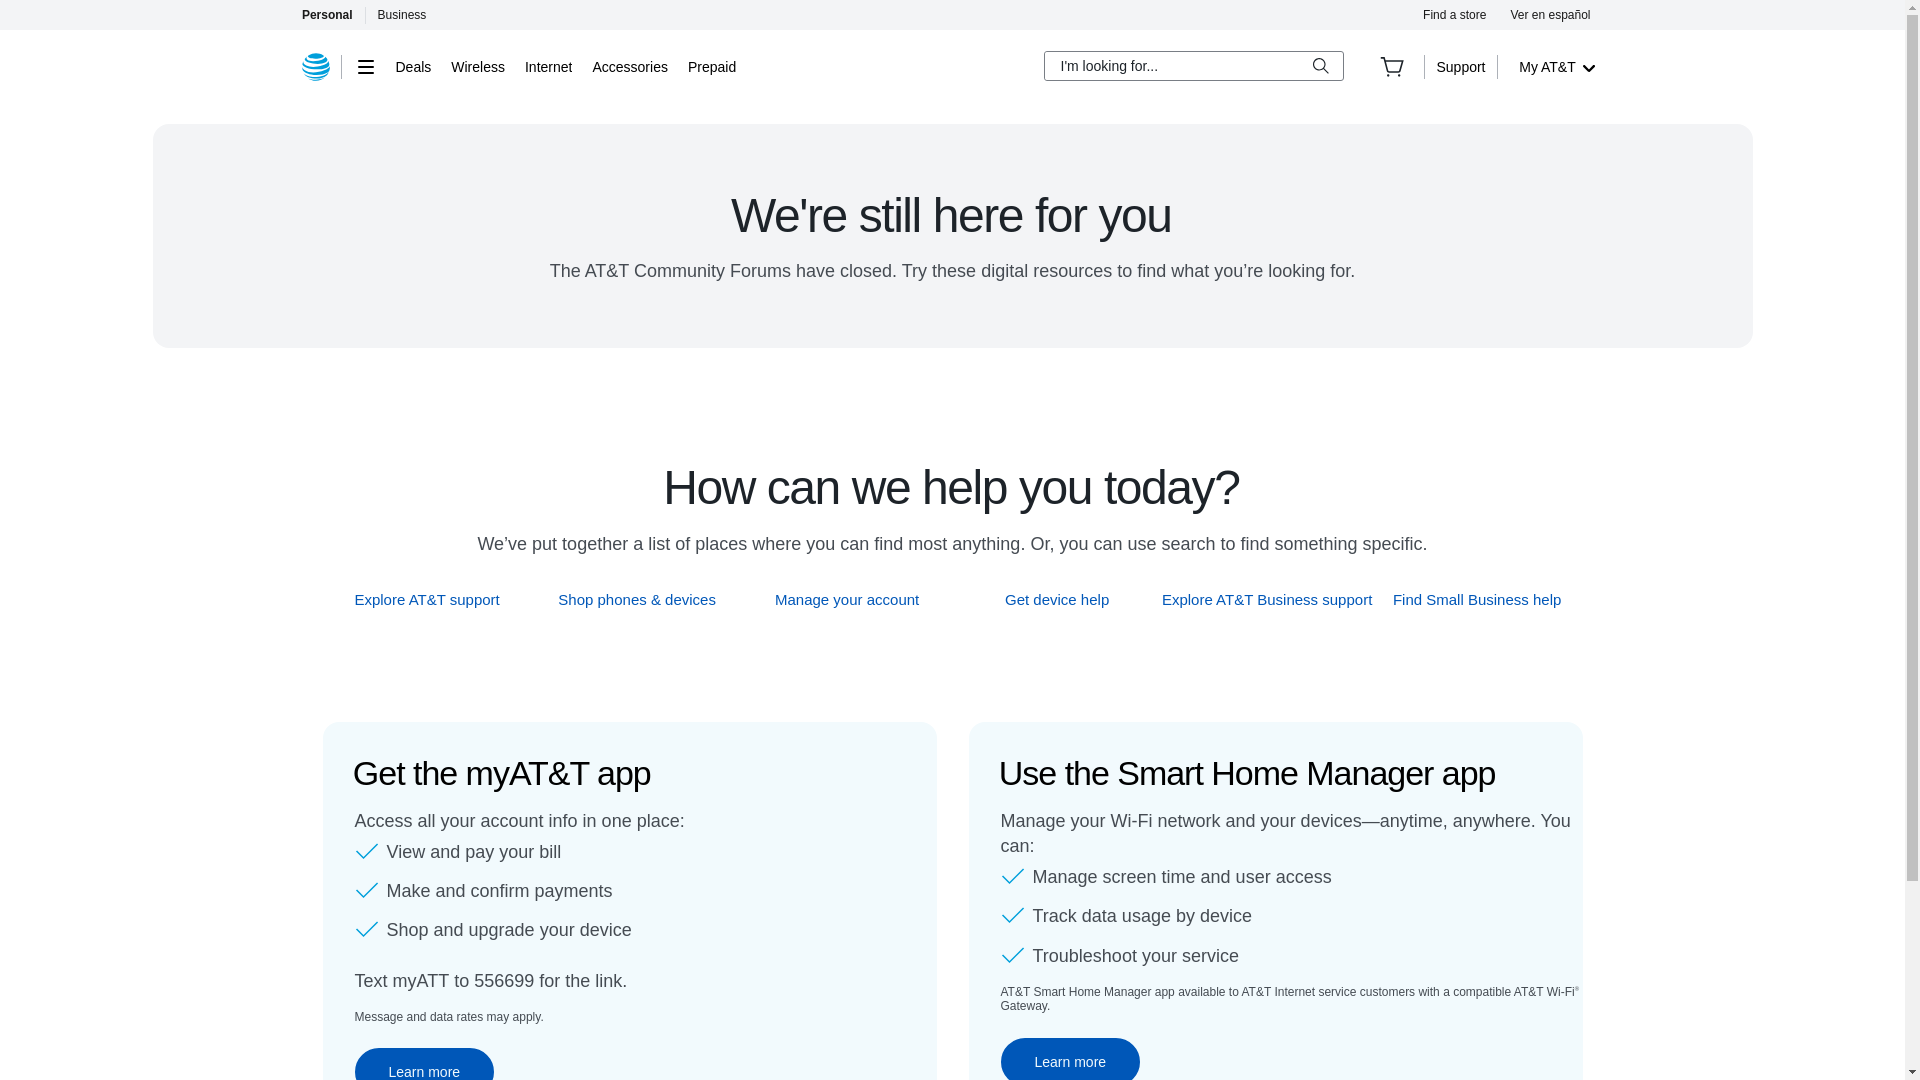  Describe the element at coordinates (1460, 66) in the screenshot. I see `Support` at that location.